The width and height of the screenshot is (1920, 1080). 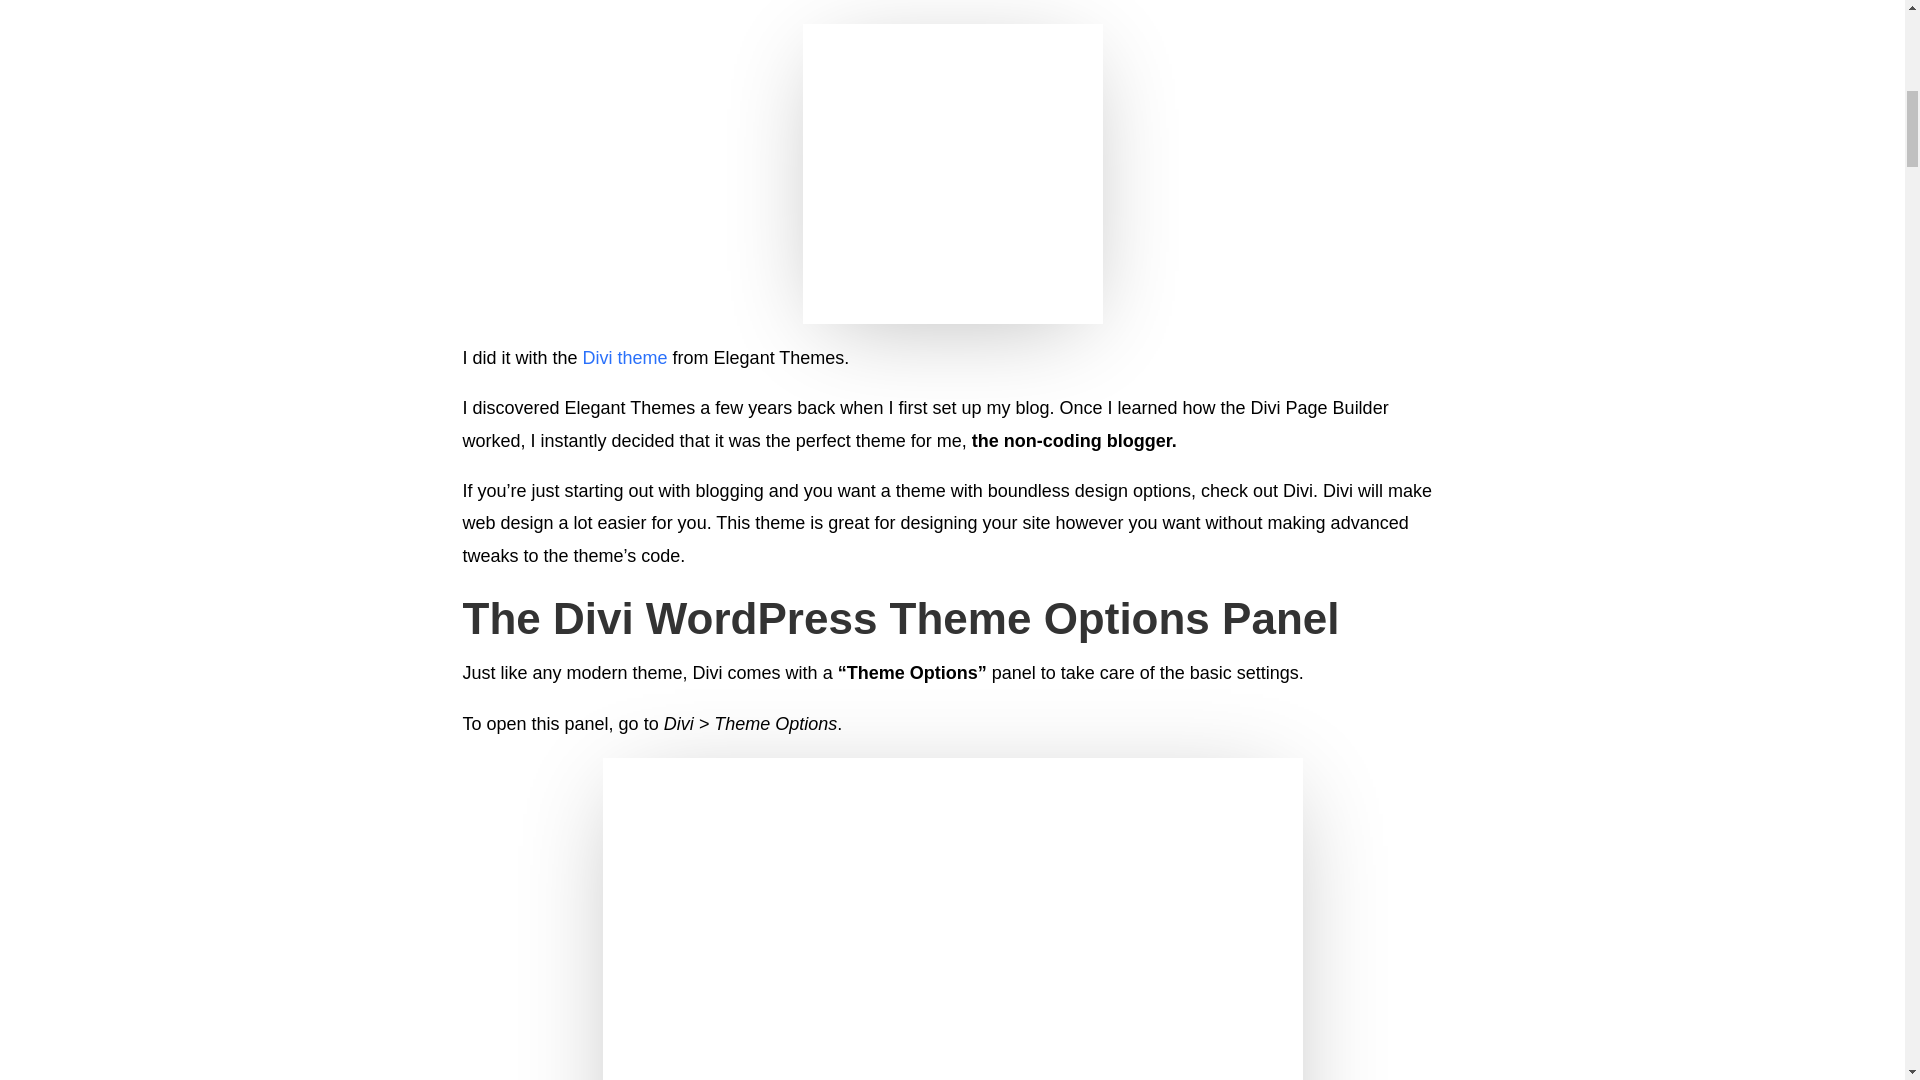 I want to click on Divi theme, so click(x=626, y=358).